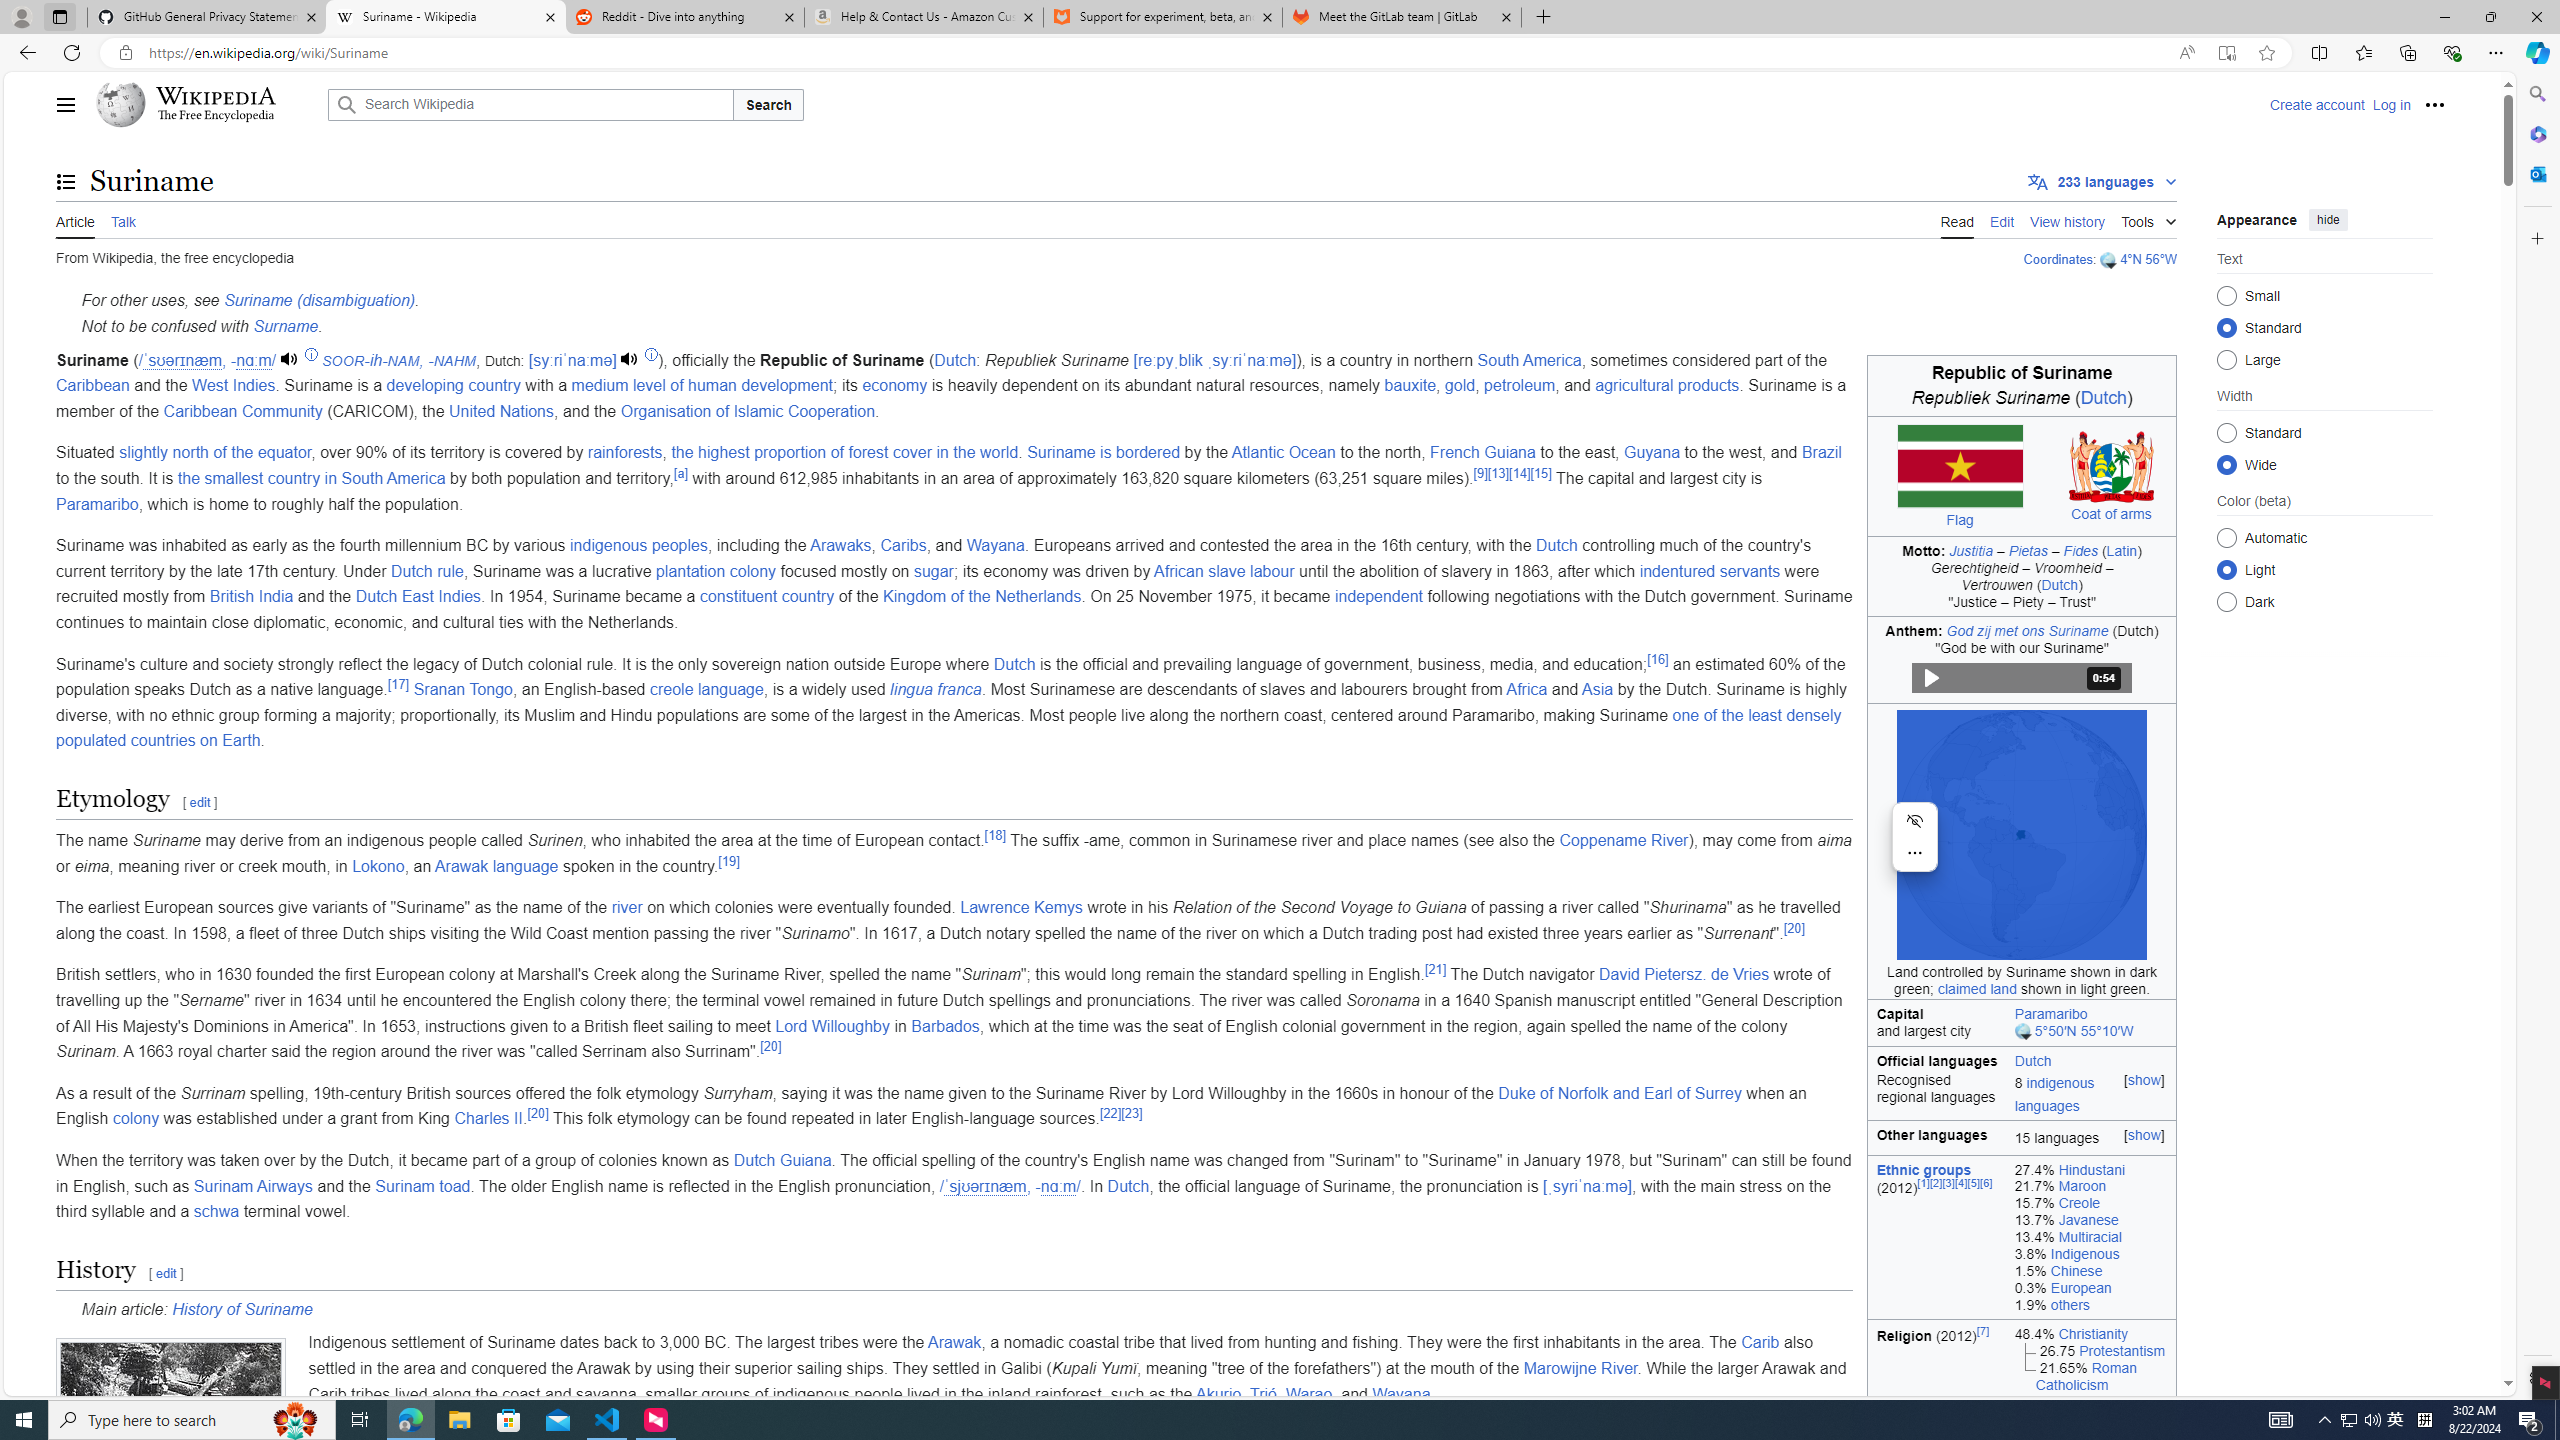 The image size is (2560, 1440). What do you see at coordinates (2091, 1170) in the screenshot?
I see `27.4% Hindustani` at bounding box center [2091, 1170].